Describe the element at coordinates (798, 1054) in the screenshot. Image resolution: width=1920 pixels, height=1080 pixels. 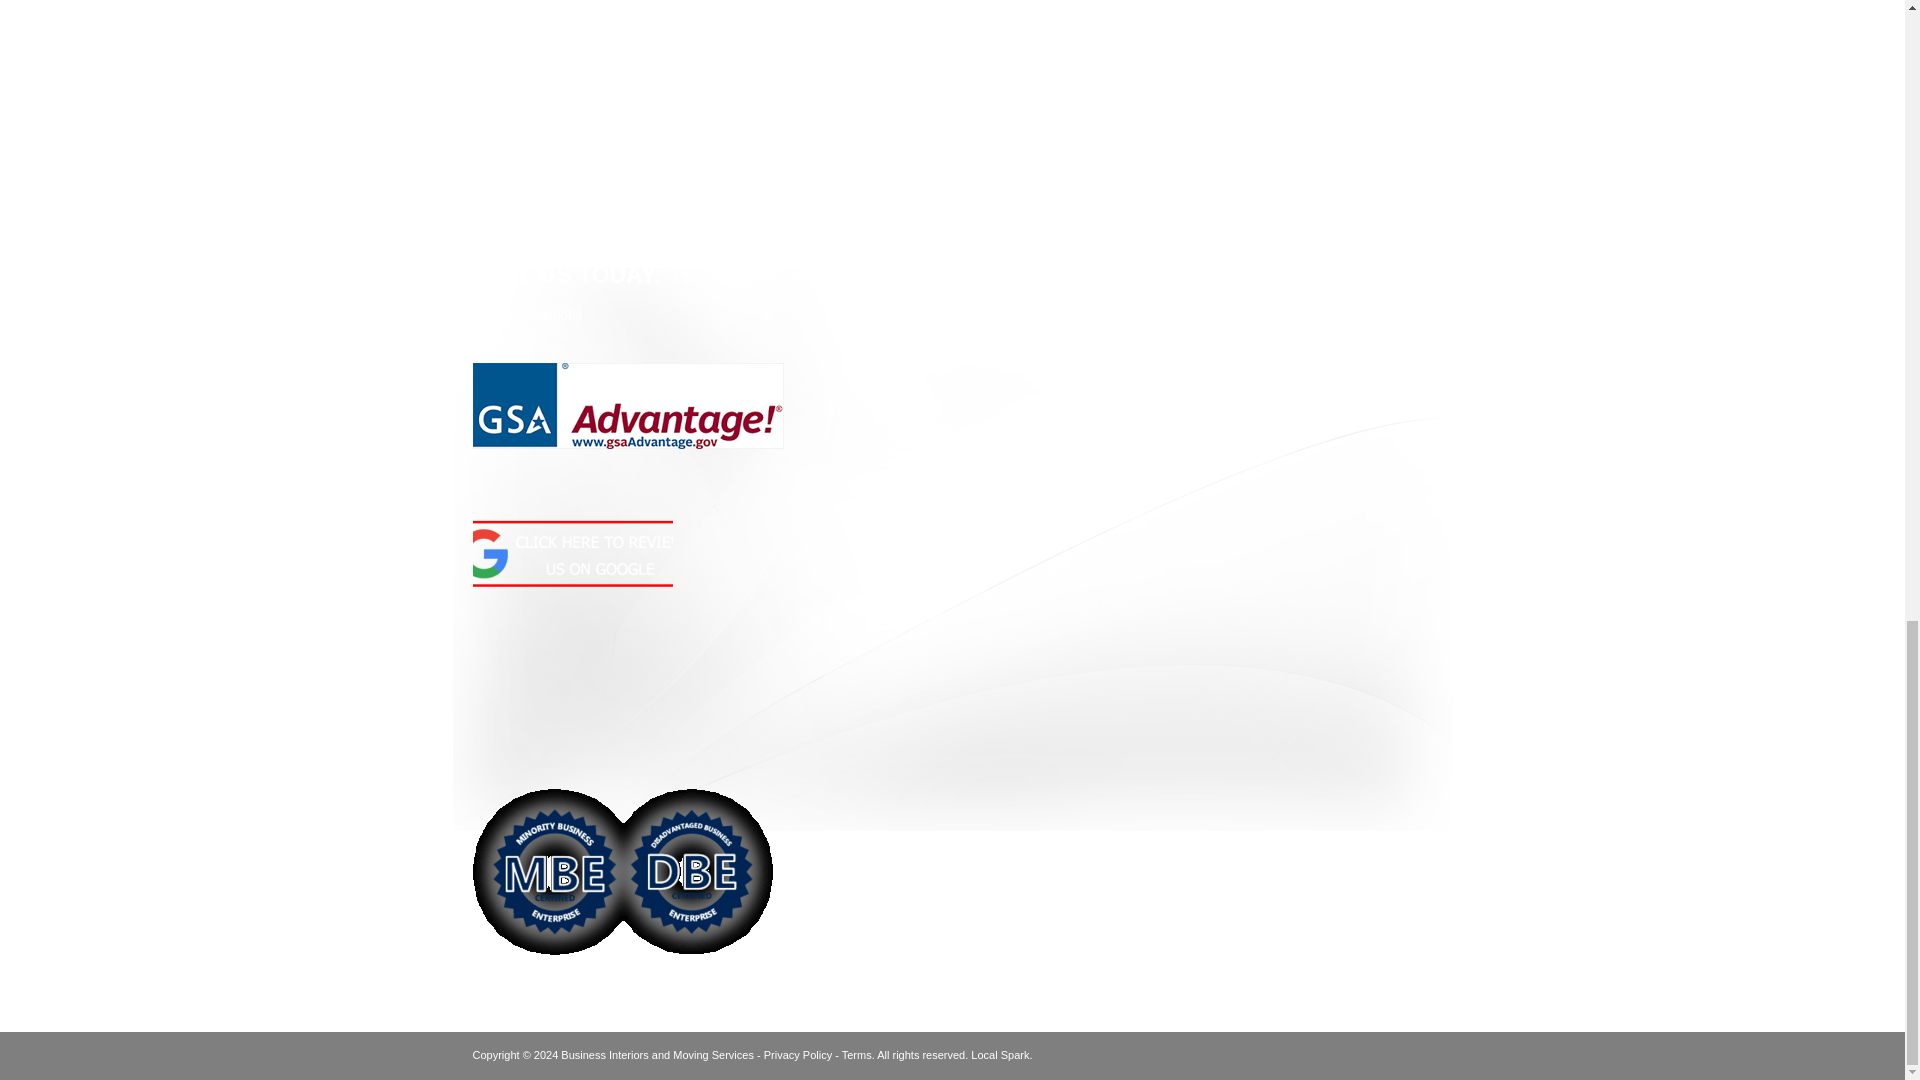
I see `Privacy Policy` at that location.